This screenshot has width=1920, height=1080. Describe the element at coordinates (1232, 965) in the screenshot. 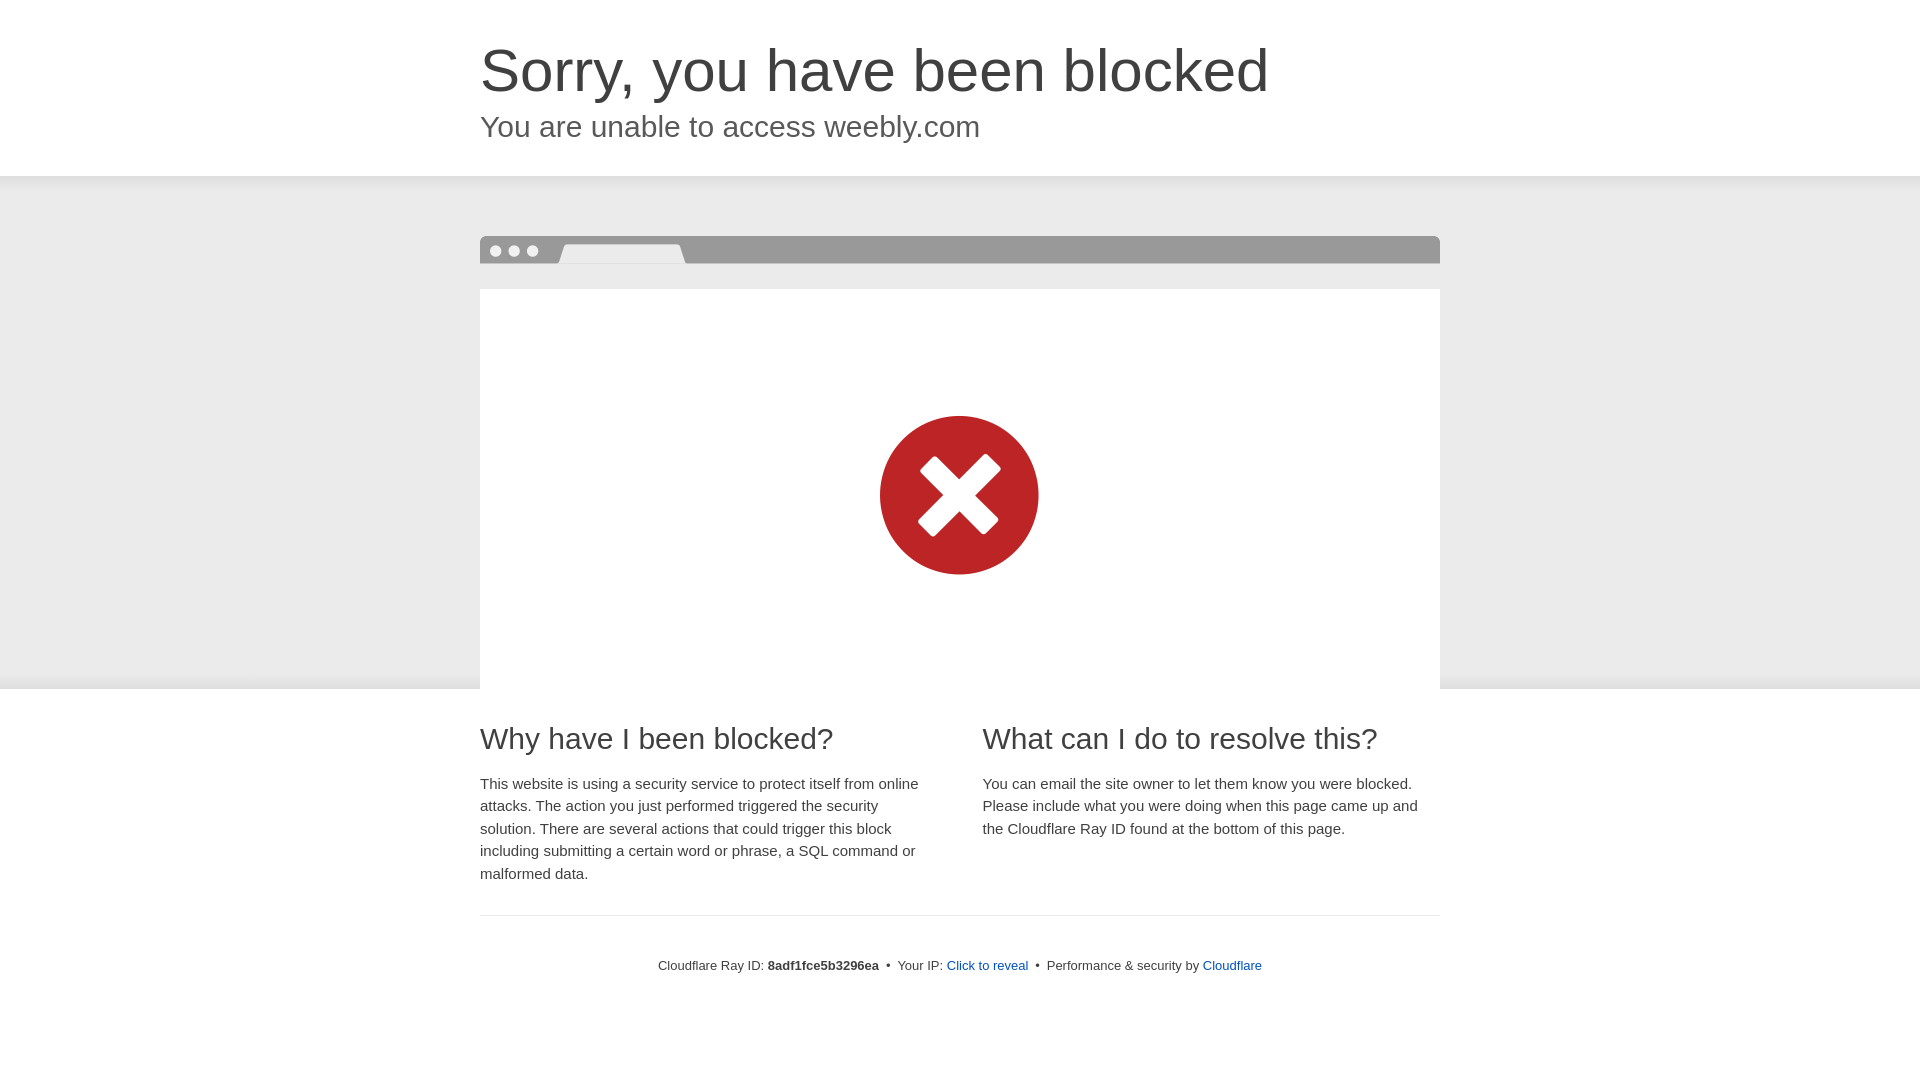

I see `Cloudflare` at that location.